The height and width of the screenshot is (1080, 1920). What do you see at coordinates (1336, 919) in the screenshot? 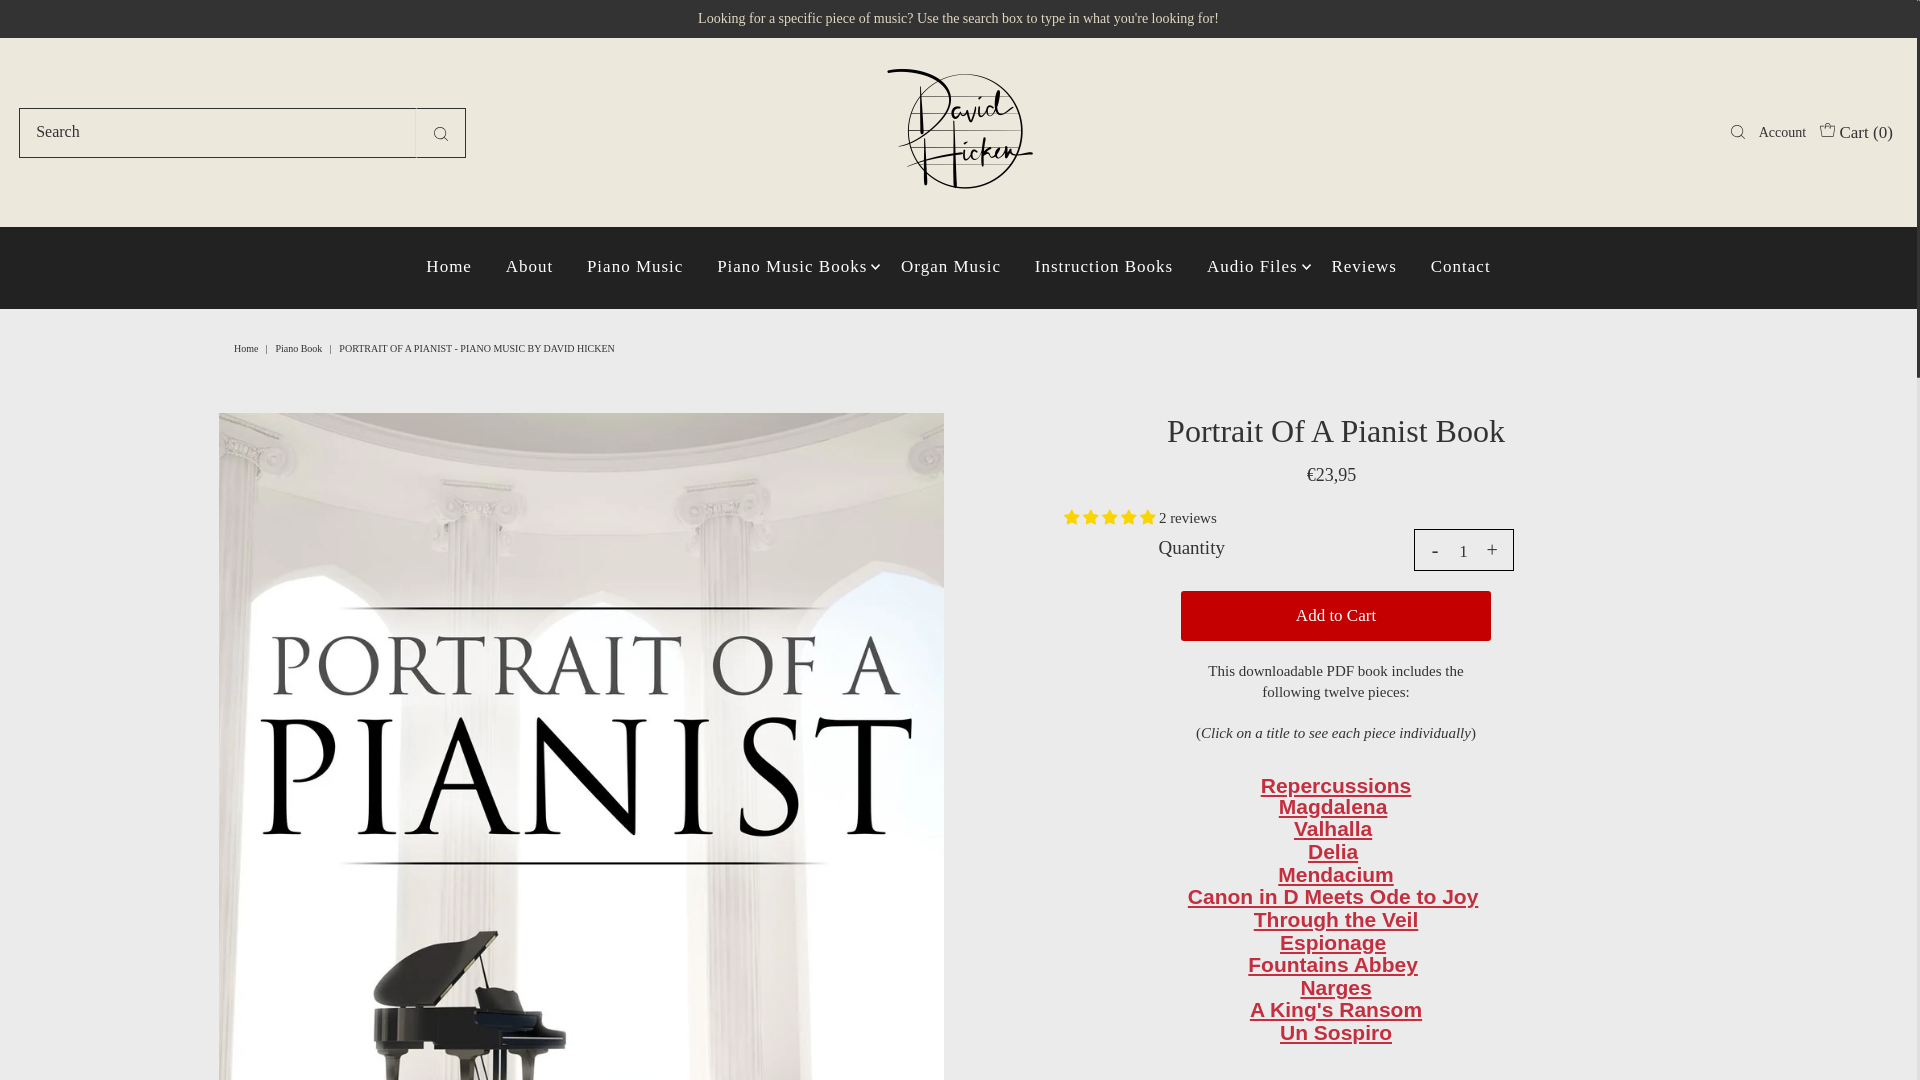
I see `Through The Veil Piano Sheet Music` at bounding box center [1336, 919].